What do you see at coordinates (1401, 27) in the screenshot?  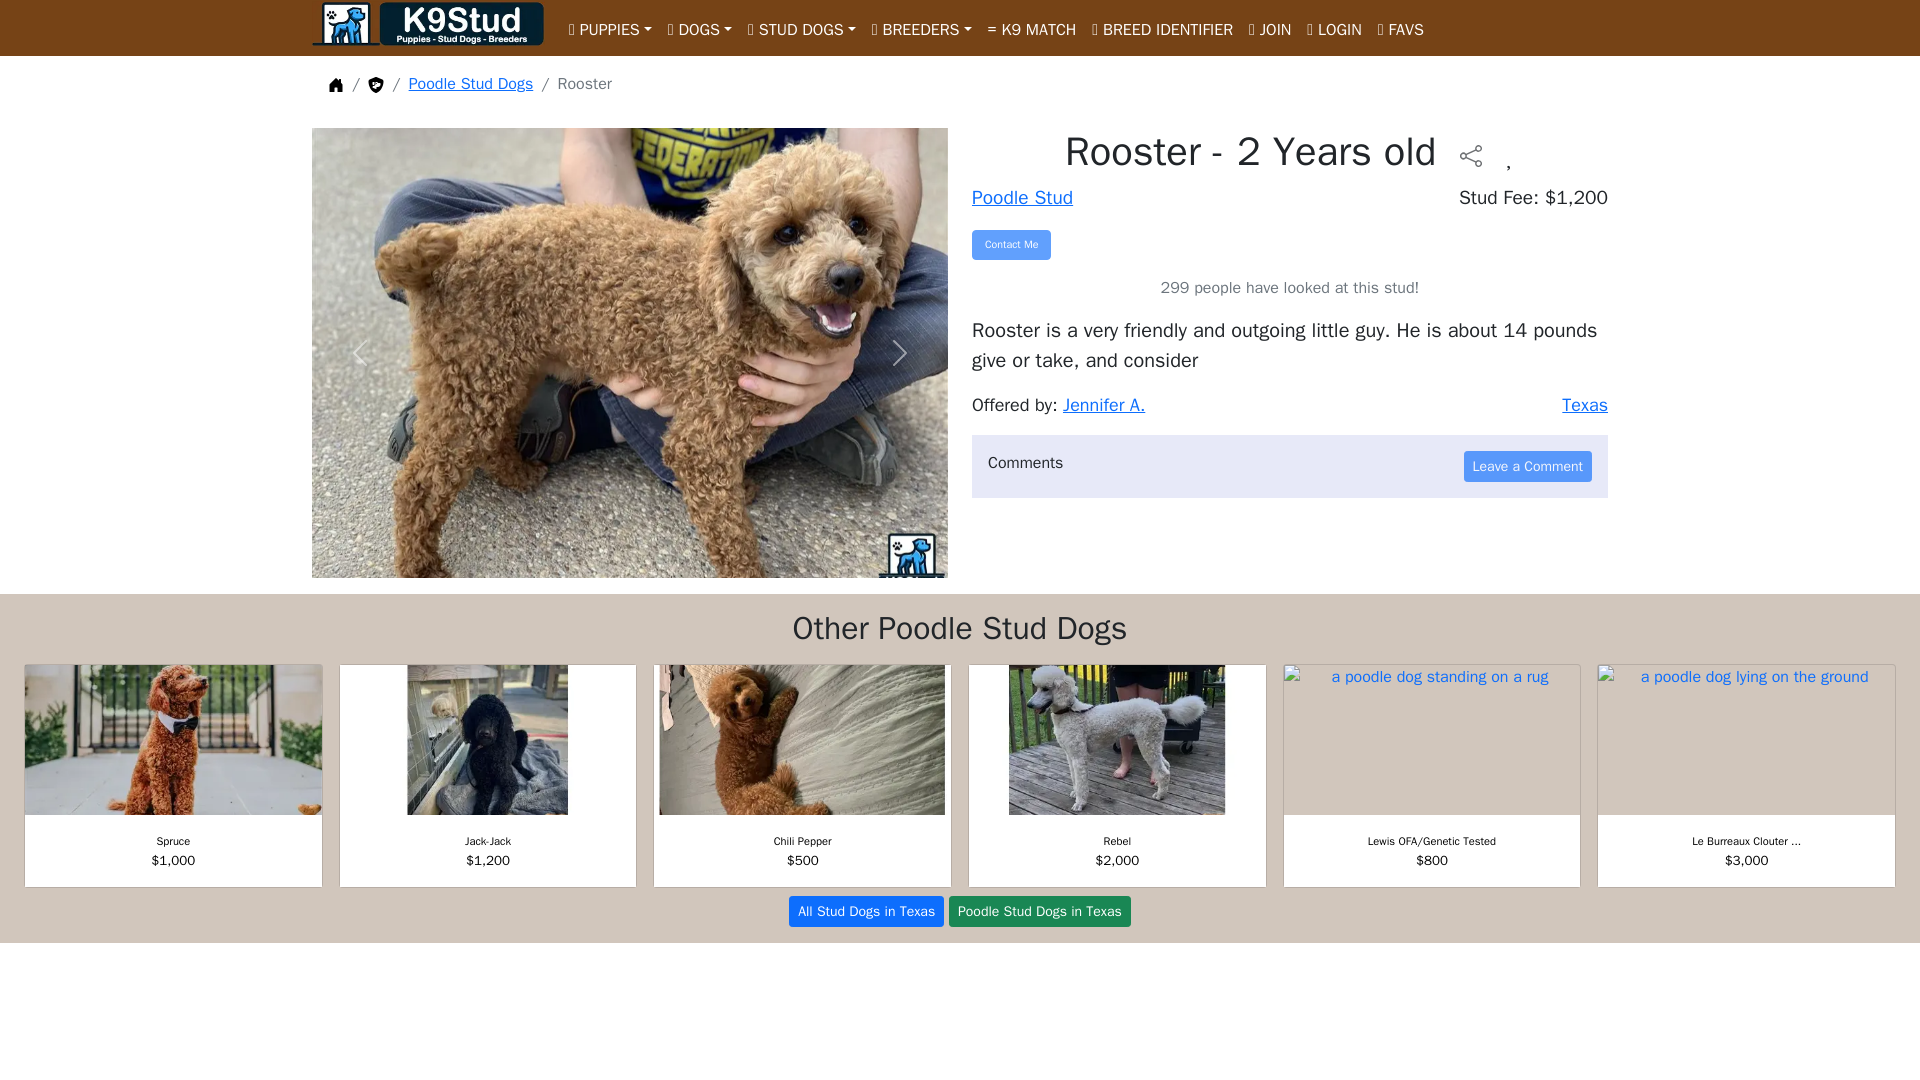 I see `FAVS` at bounding box center [1401, 27].